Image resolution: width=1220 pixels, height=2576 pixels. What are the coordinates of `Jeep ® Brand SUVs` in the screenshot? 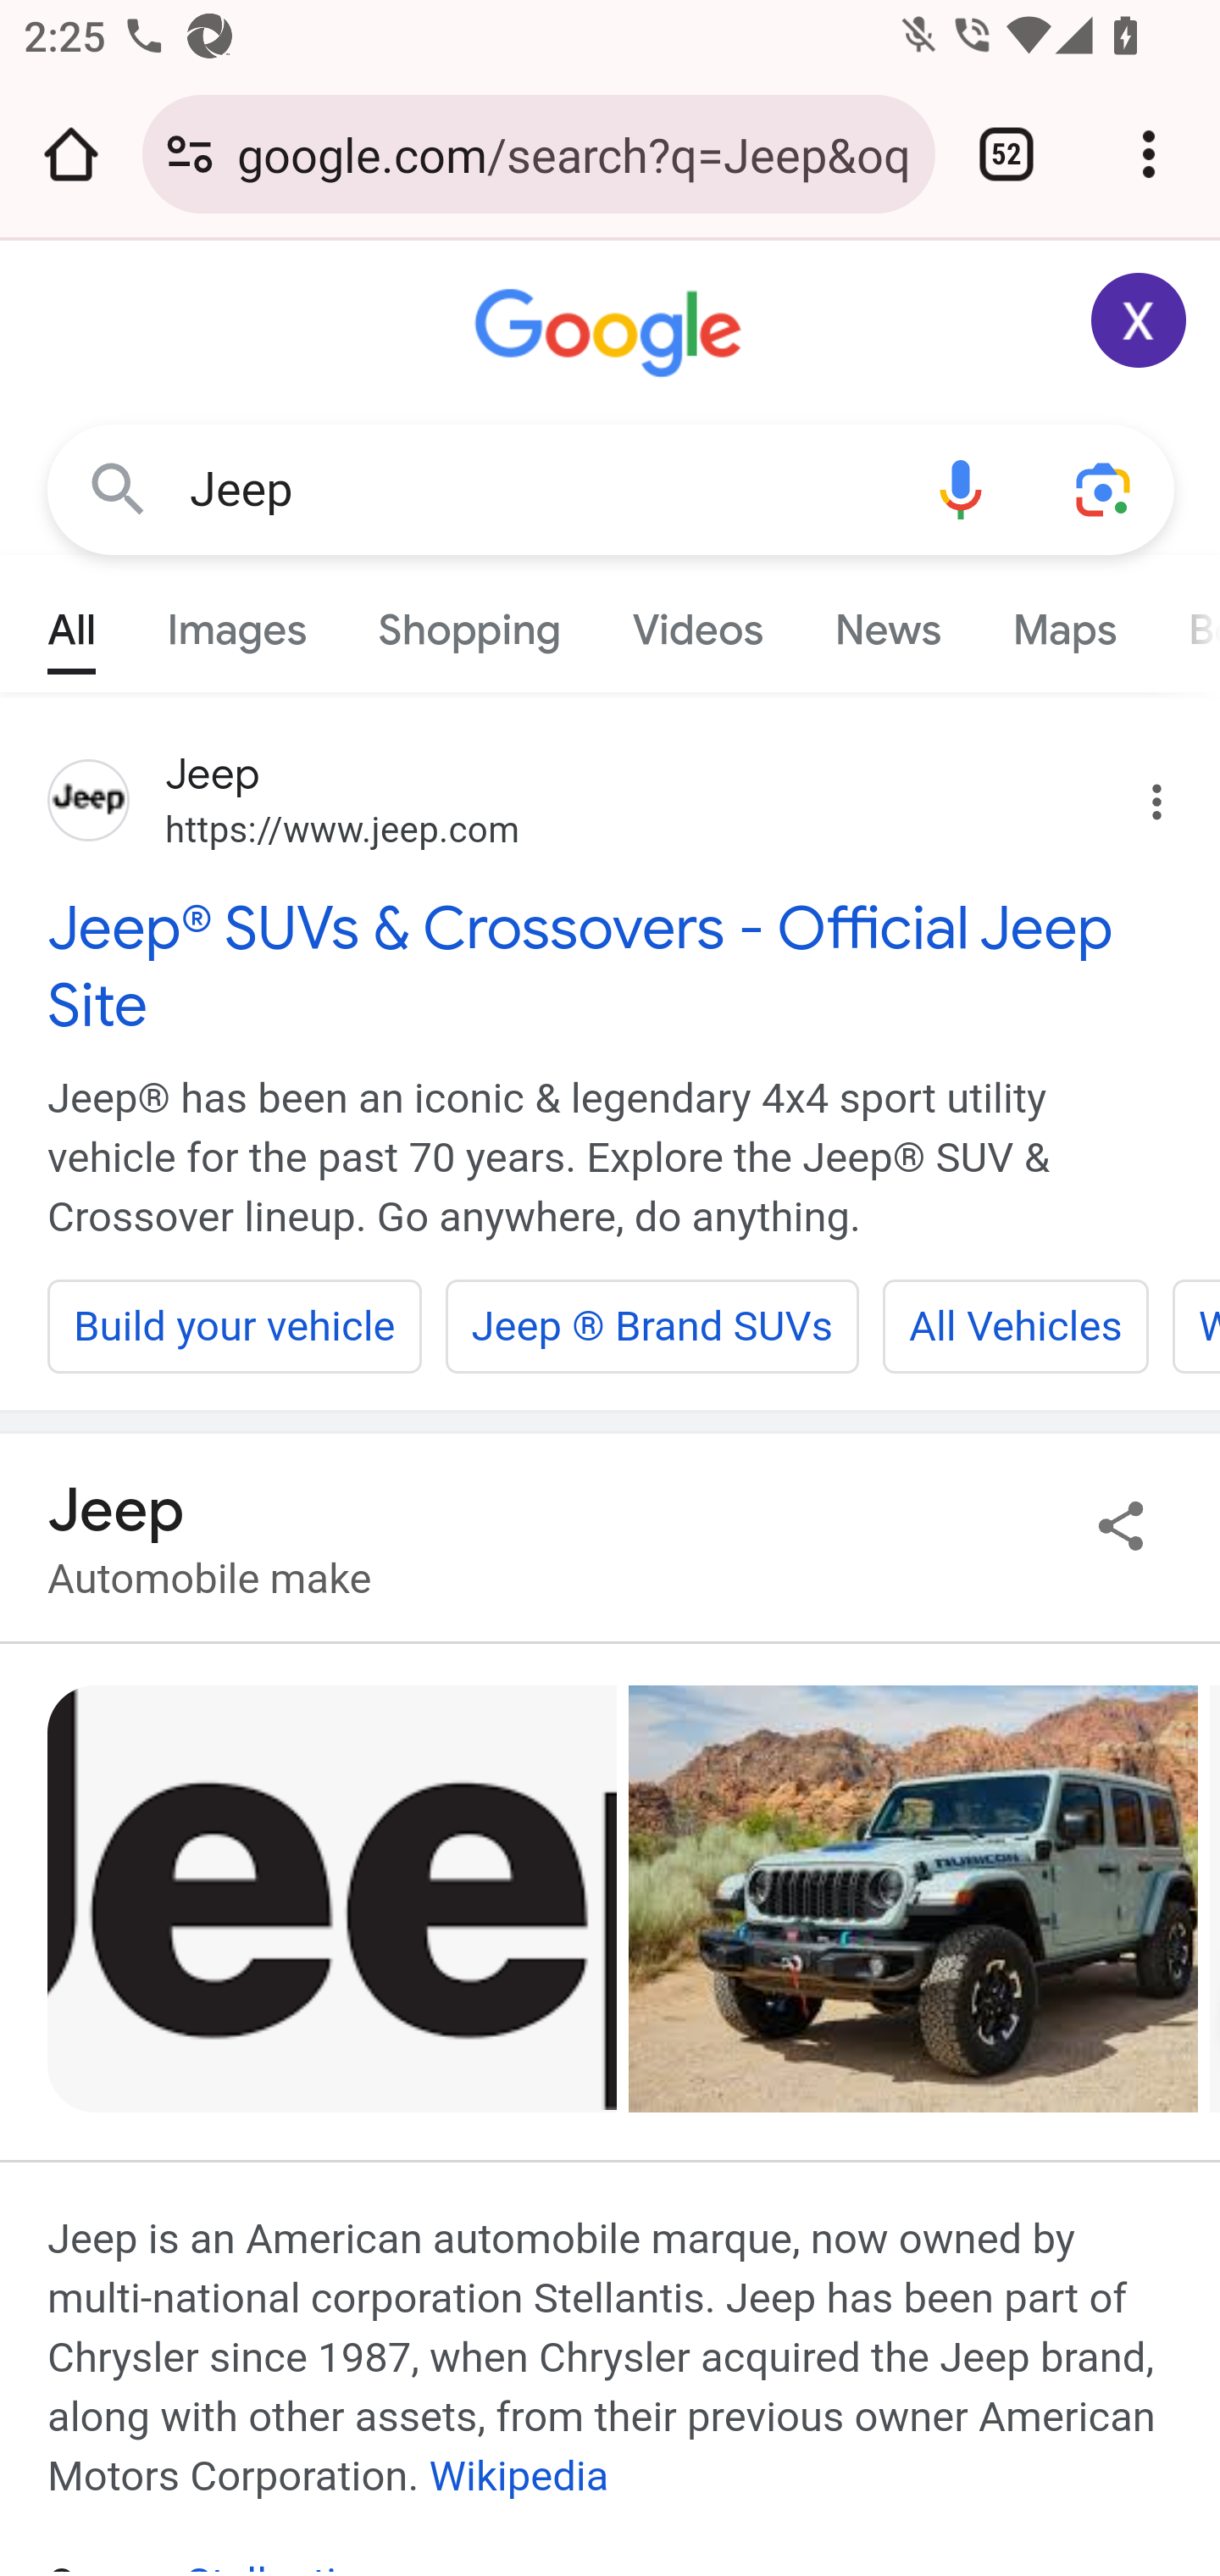 It's located at (652, 1326).